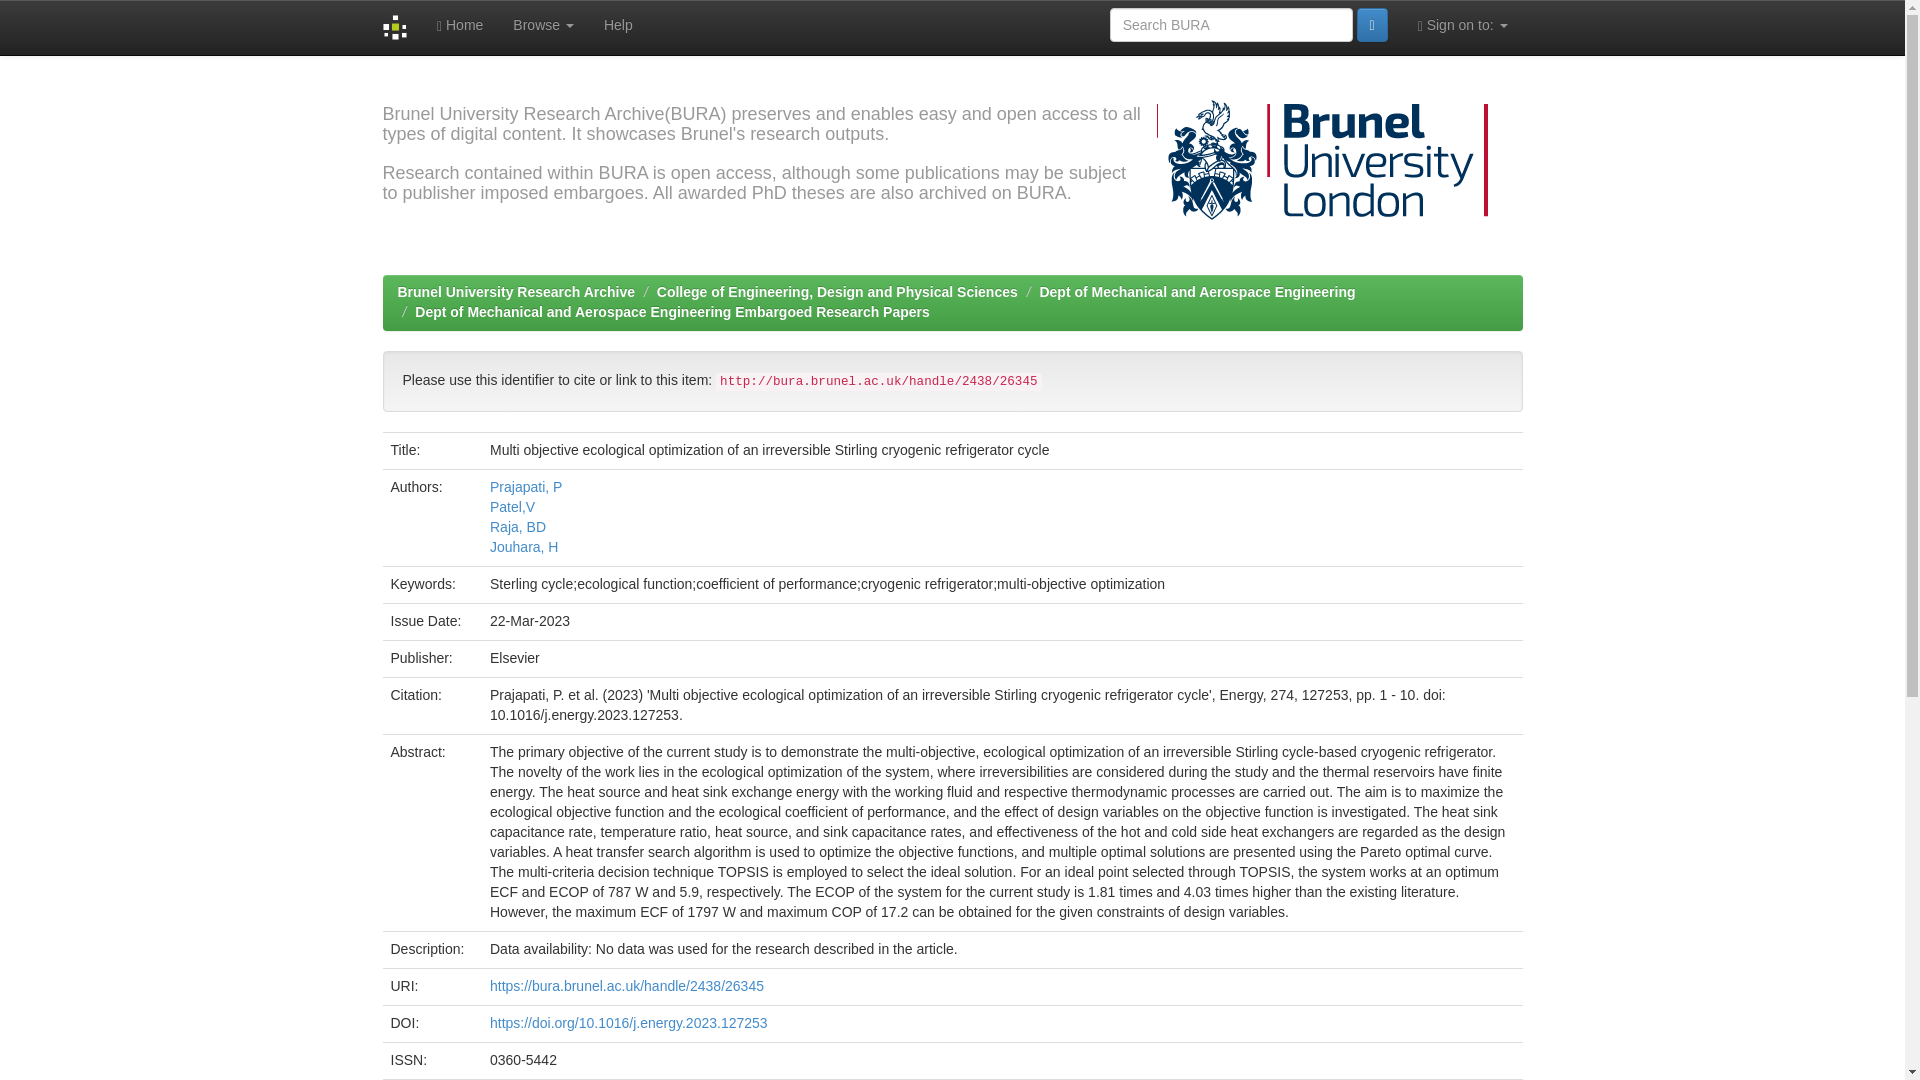 The image size is (1920, 1080). I want to click on College of Engineering, Design and Physical Sciences, so click(836, 292).